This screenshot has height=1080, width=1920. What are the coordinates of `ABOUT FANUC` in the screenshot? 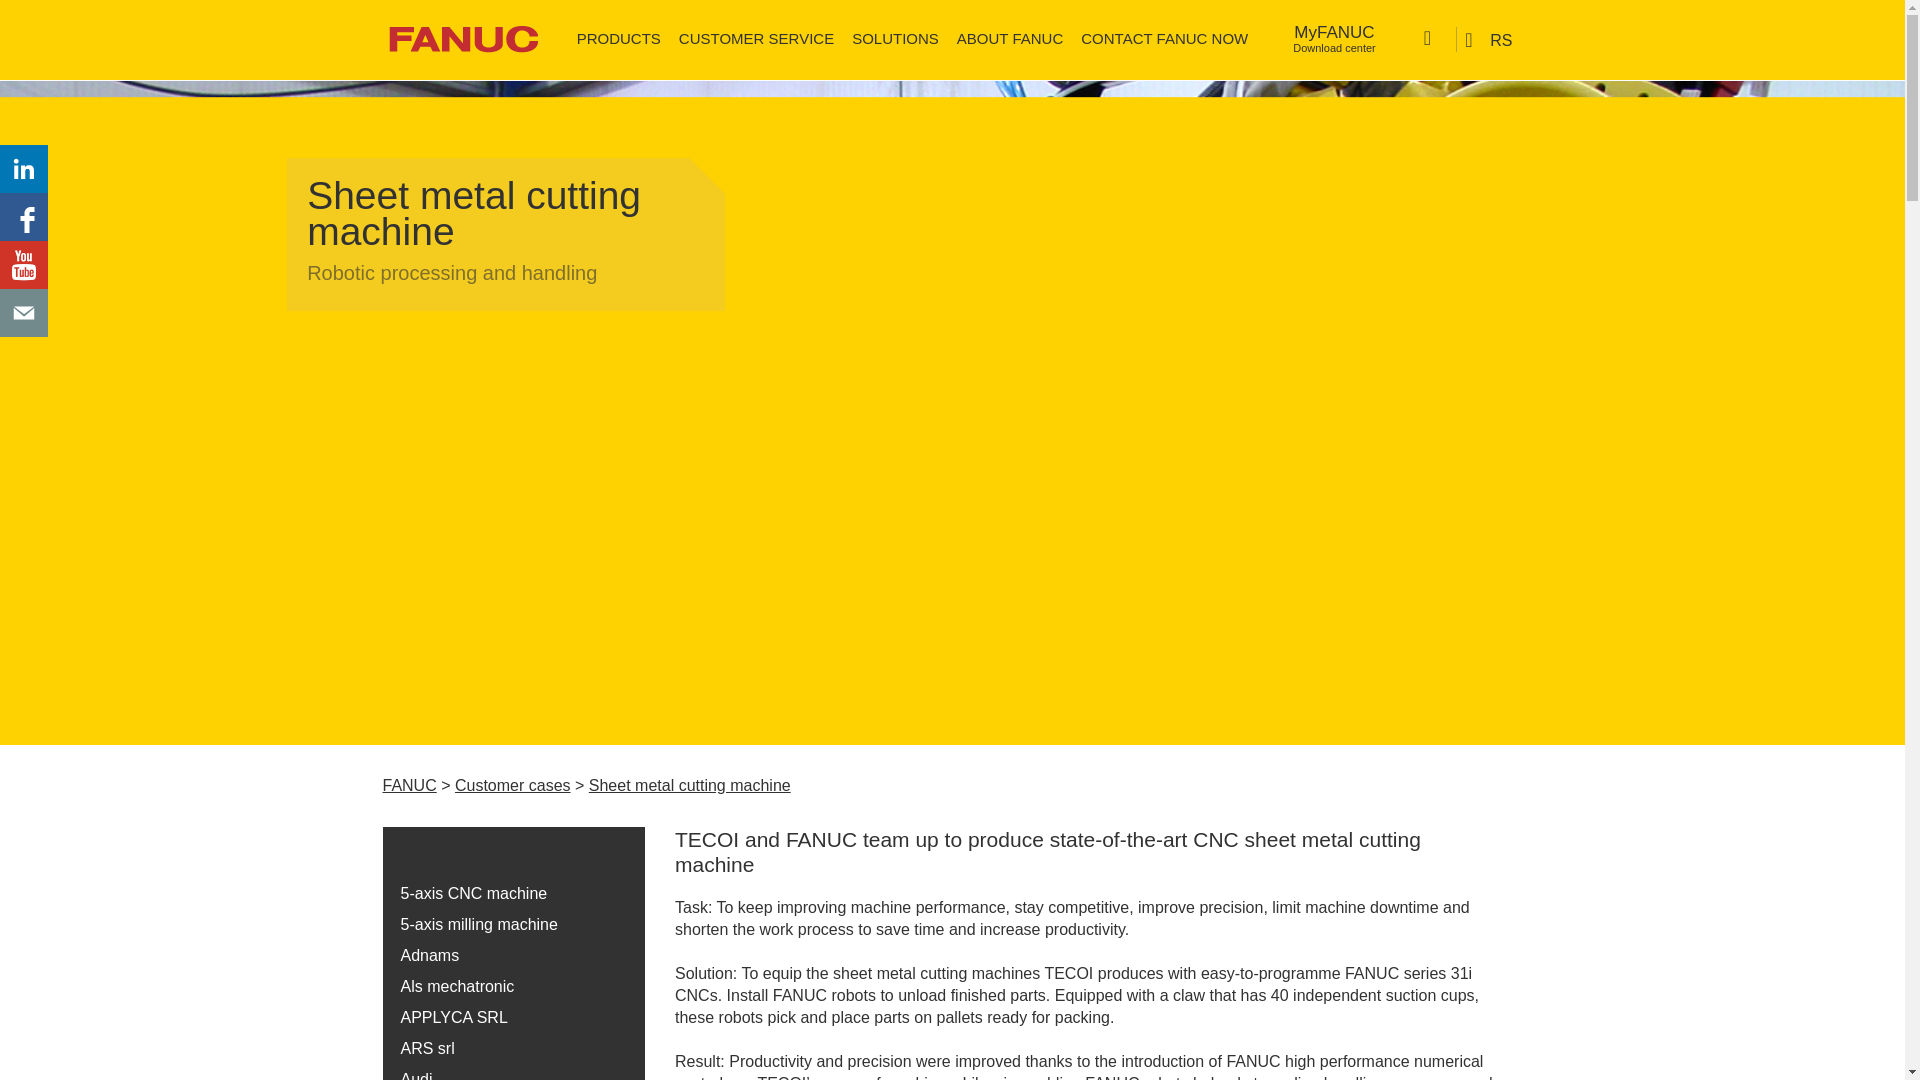 It's located at (1010, 38).